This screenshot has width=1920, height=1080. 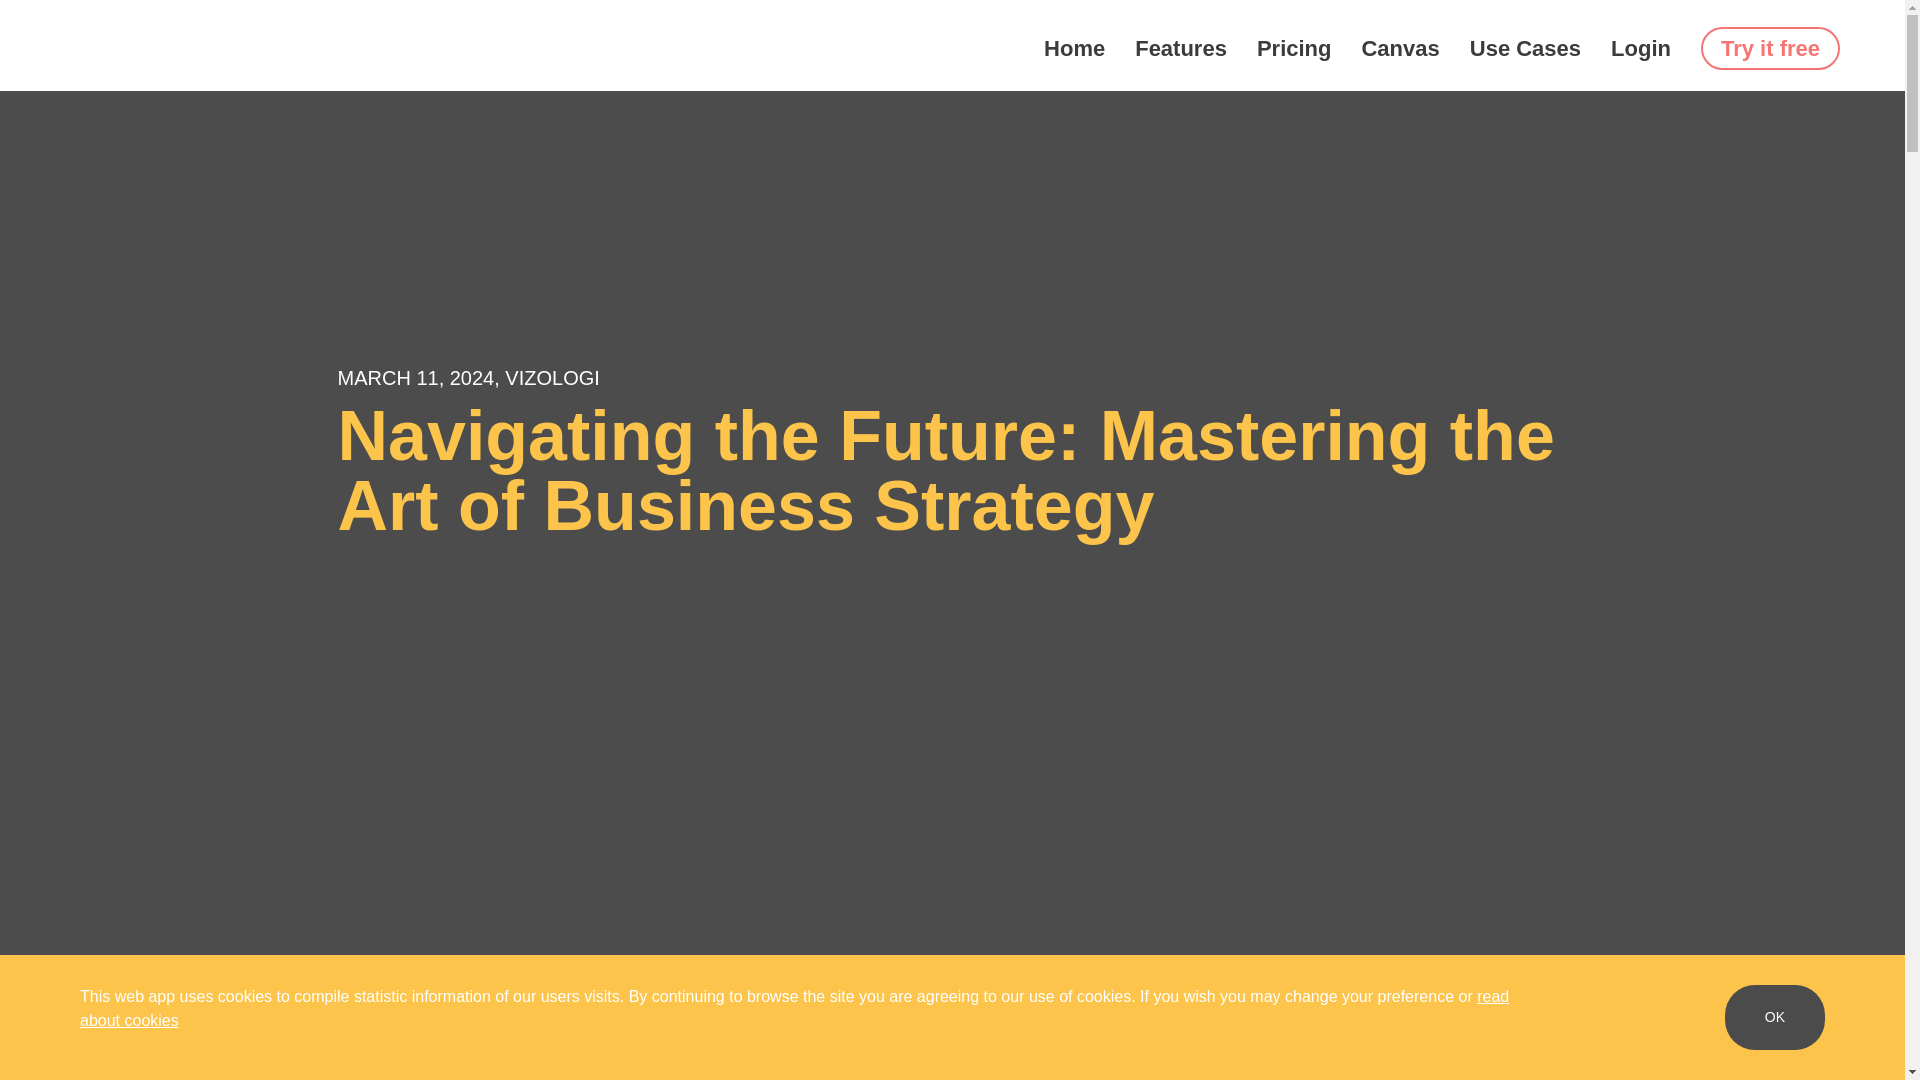 I want to click on Pricing, so click(x=1294, y=48).